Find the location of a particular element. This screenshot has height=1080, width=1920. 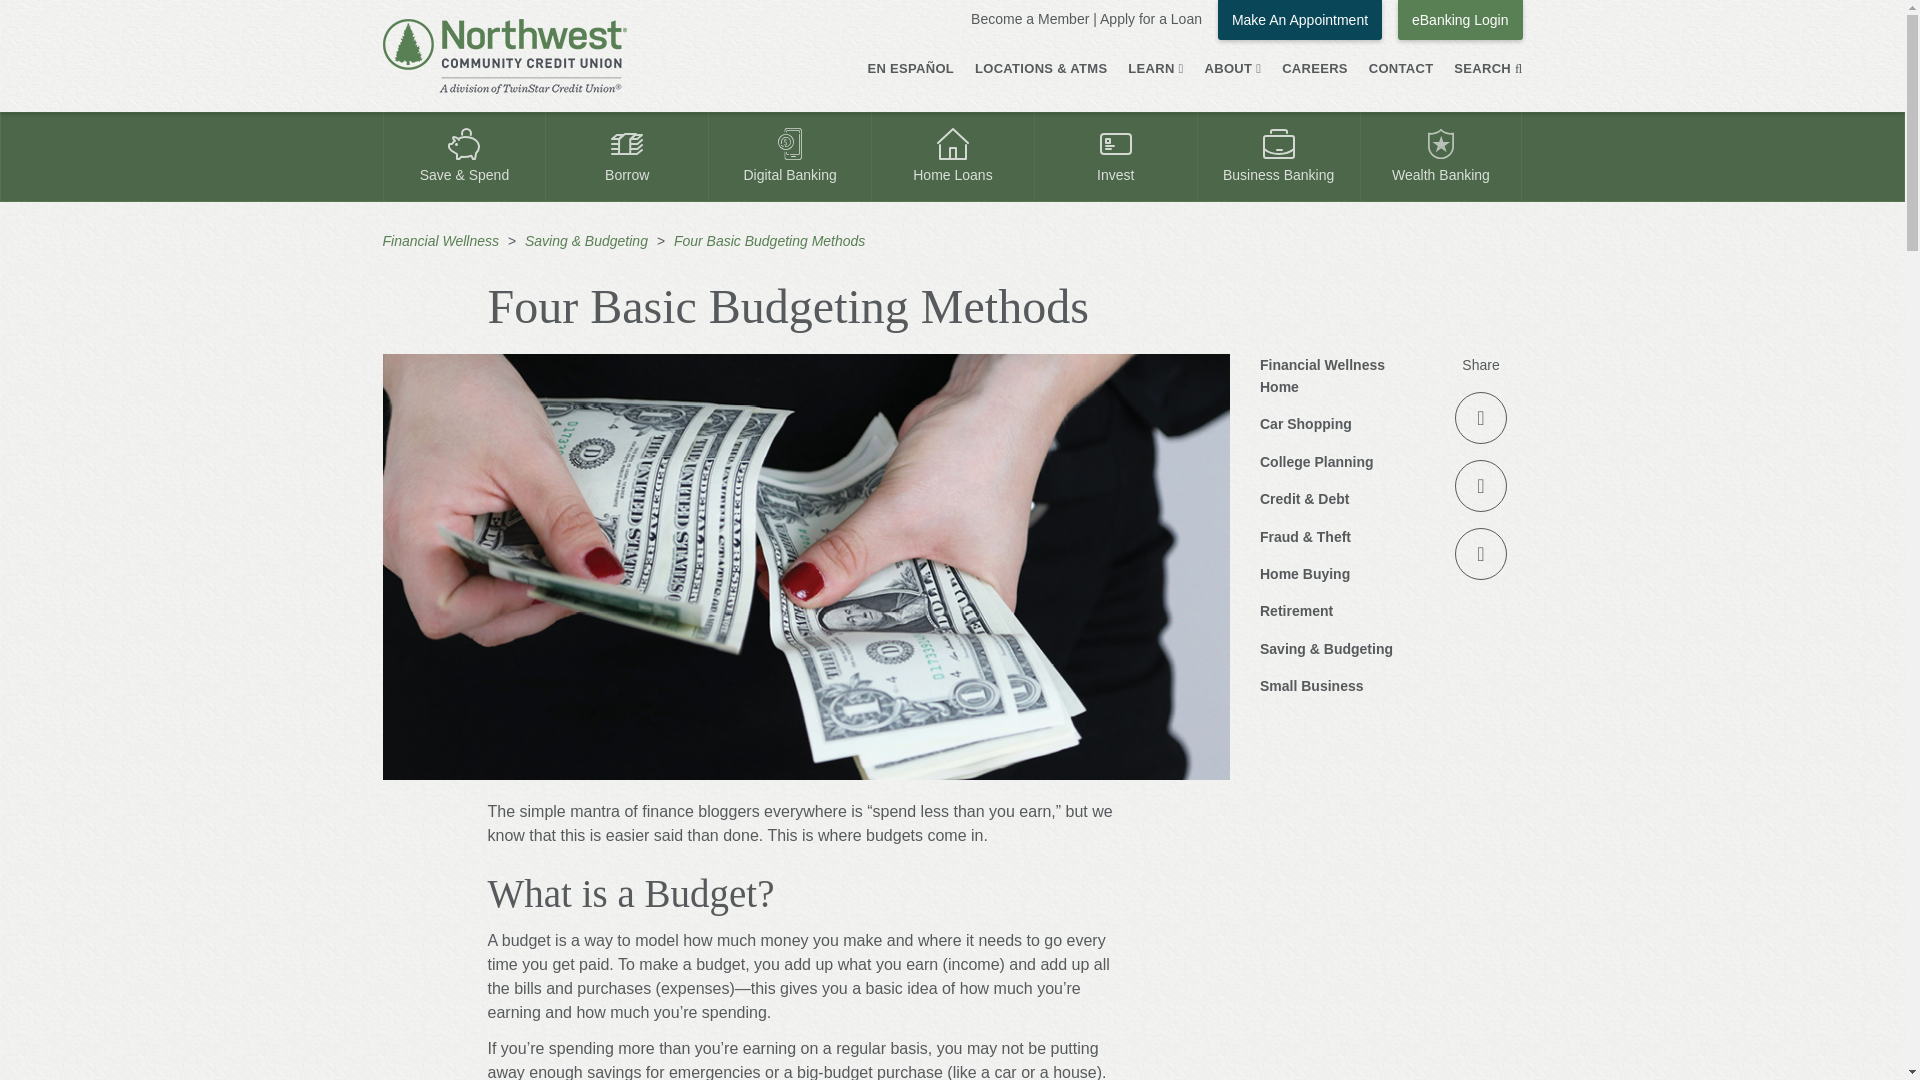

Member Login is located at coordinates (1460, 20).